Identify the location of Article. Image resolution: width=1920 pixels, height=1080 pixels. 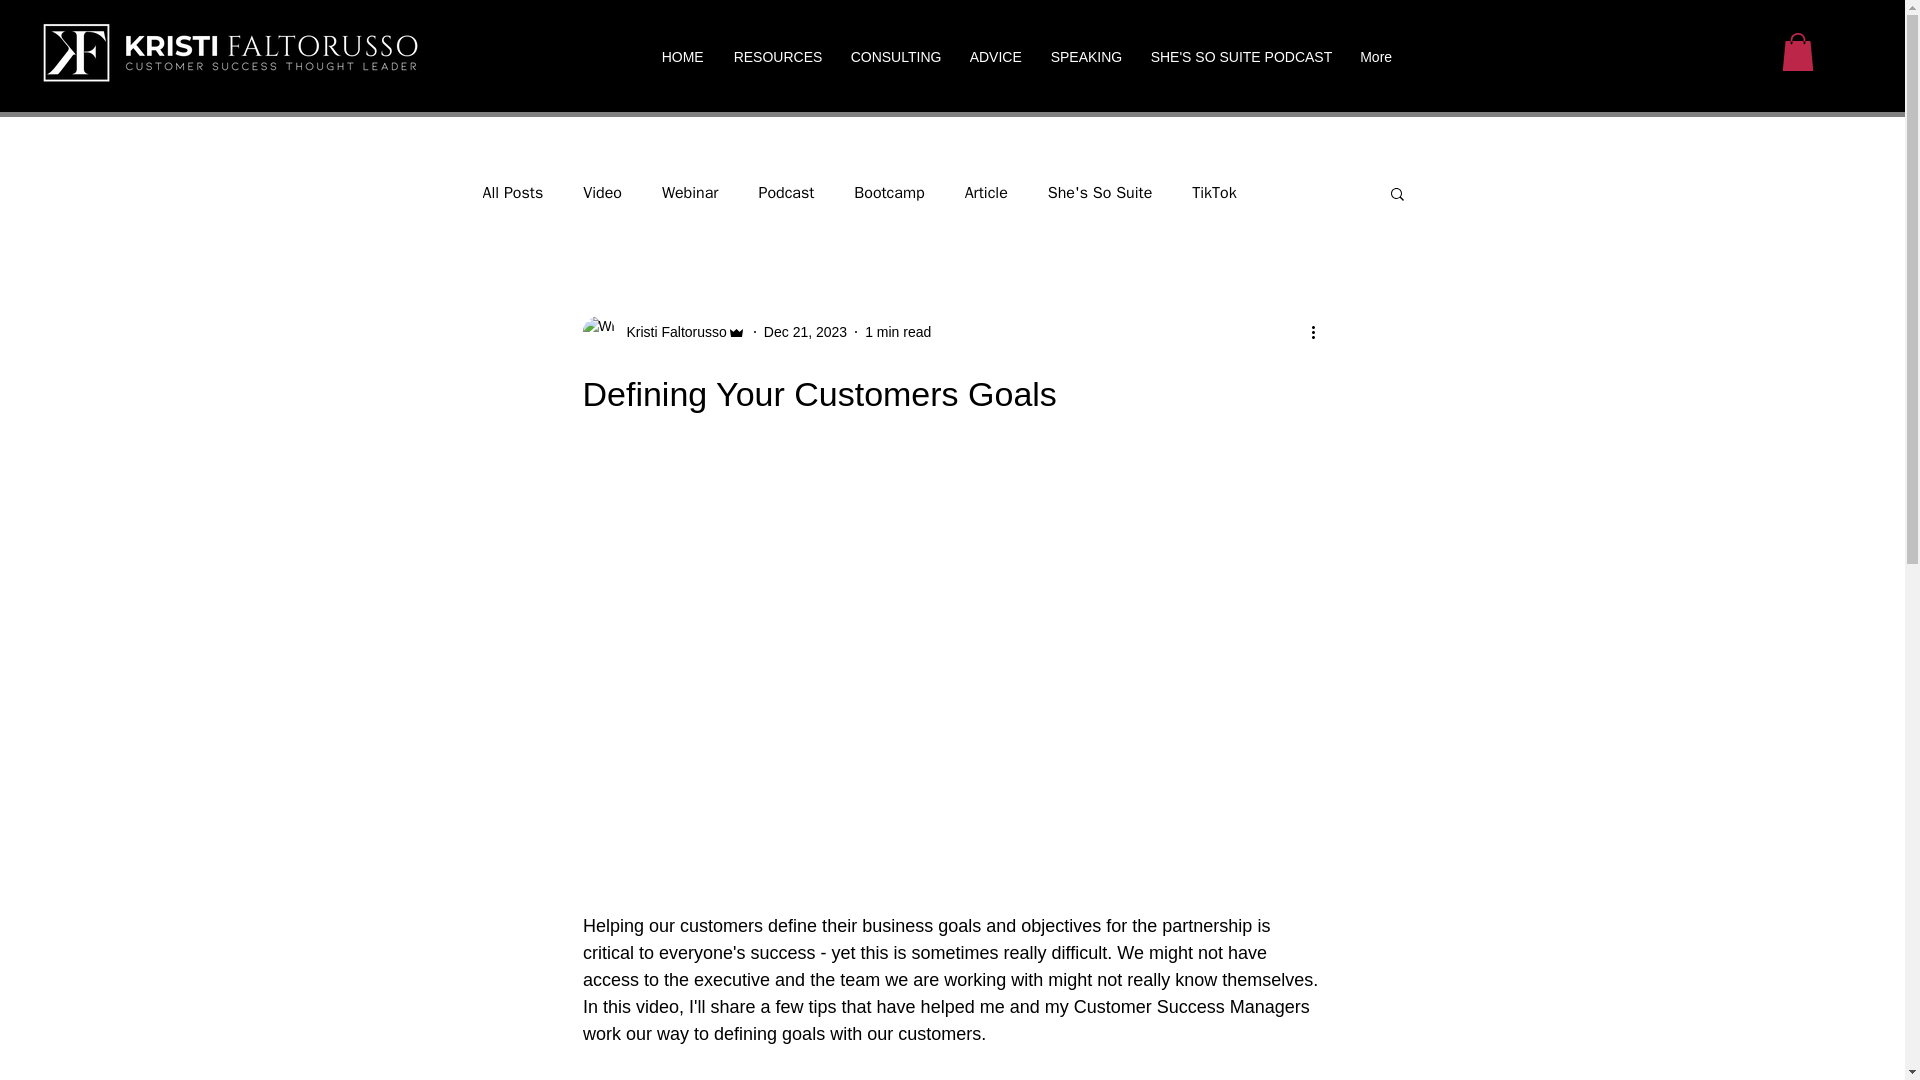
(986, 193).